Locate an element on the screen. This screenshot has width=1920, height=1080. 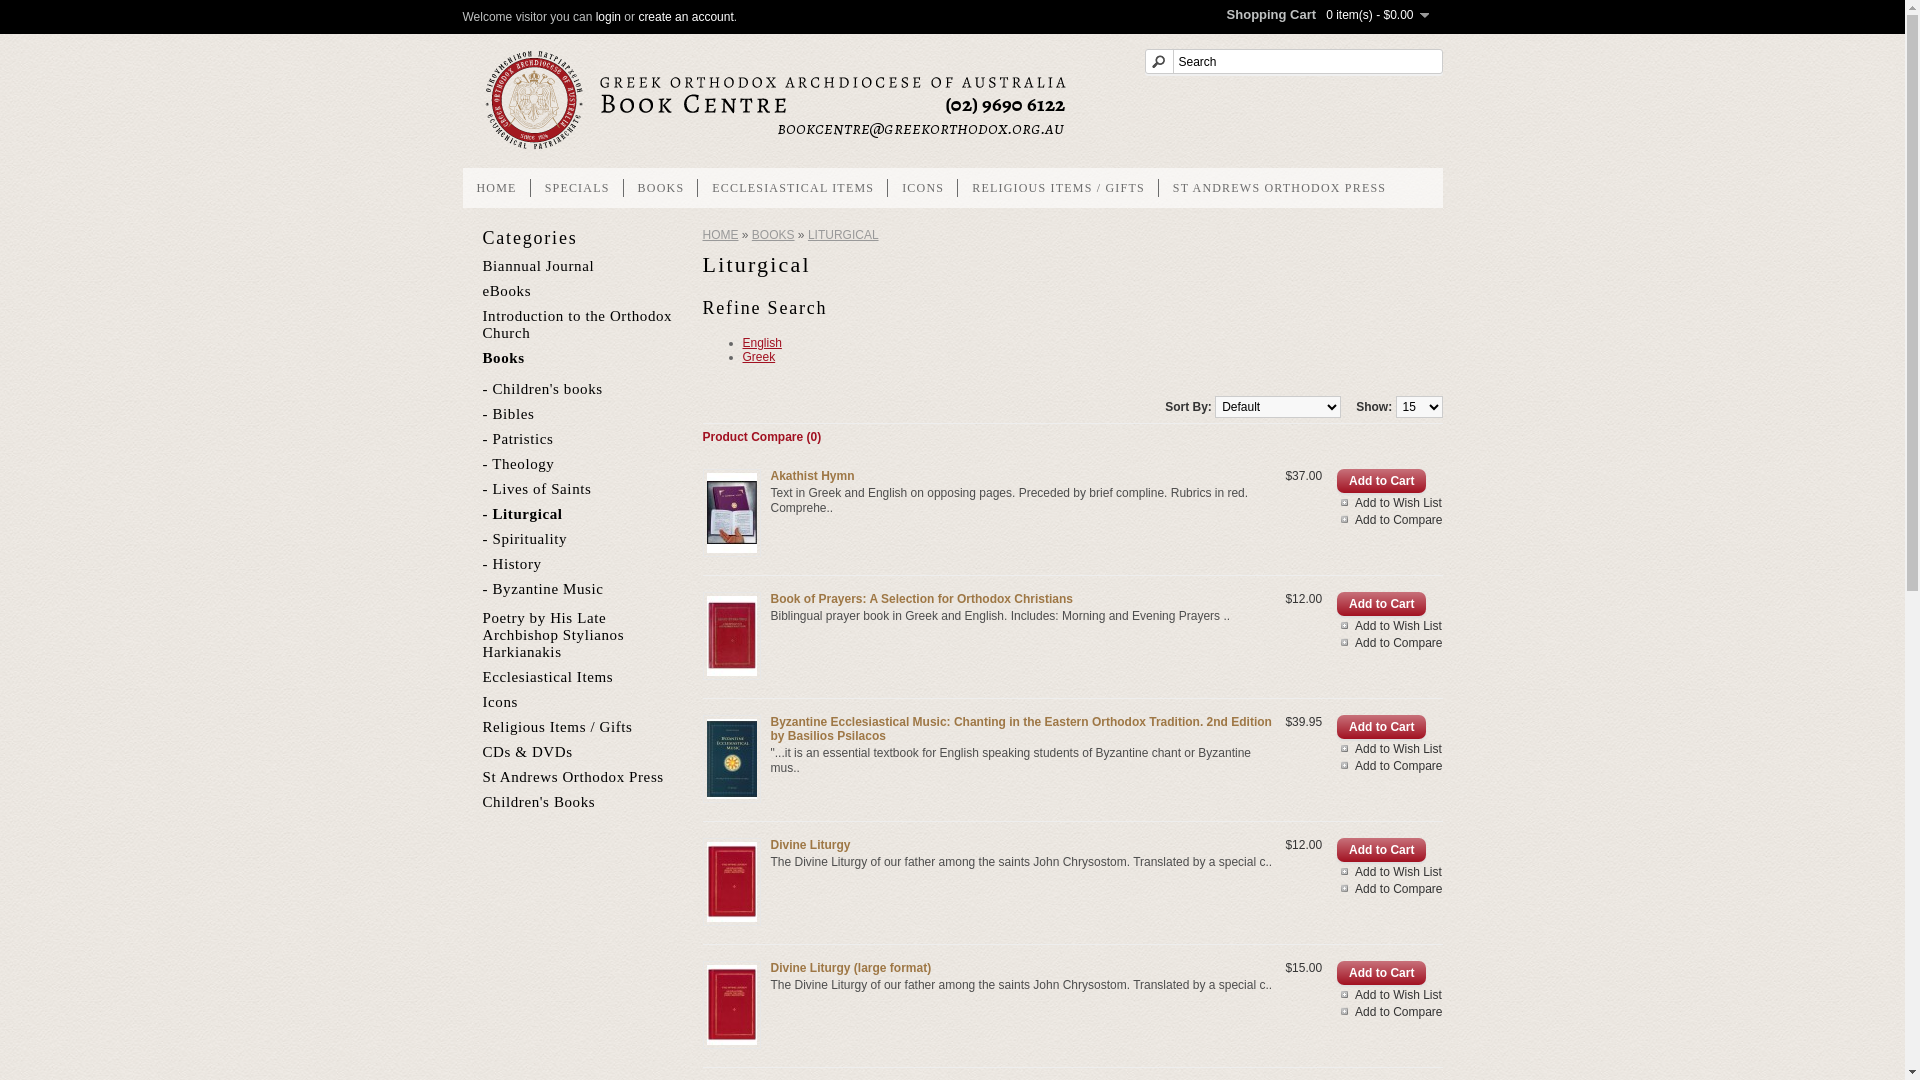
Poetry by His Late Archbishop Stylianos Harkianakis is located at coordinates (553, 635).